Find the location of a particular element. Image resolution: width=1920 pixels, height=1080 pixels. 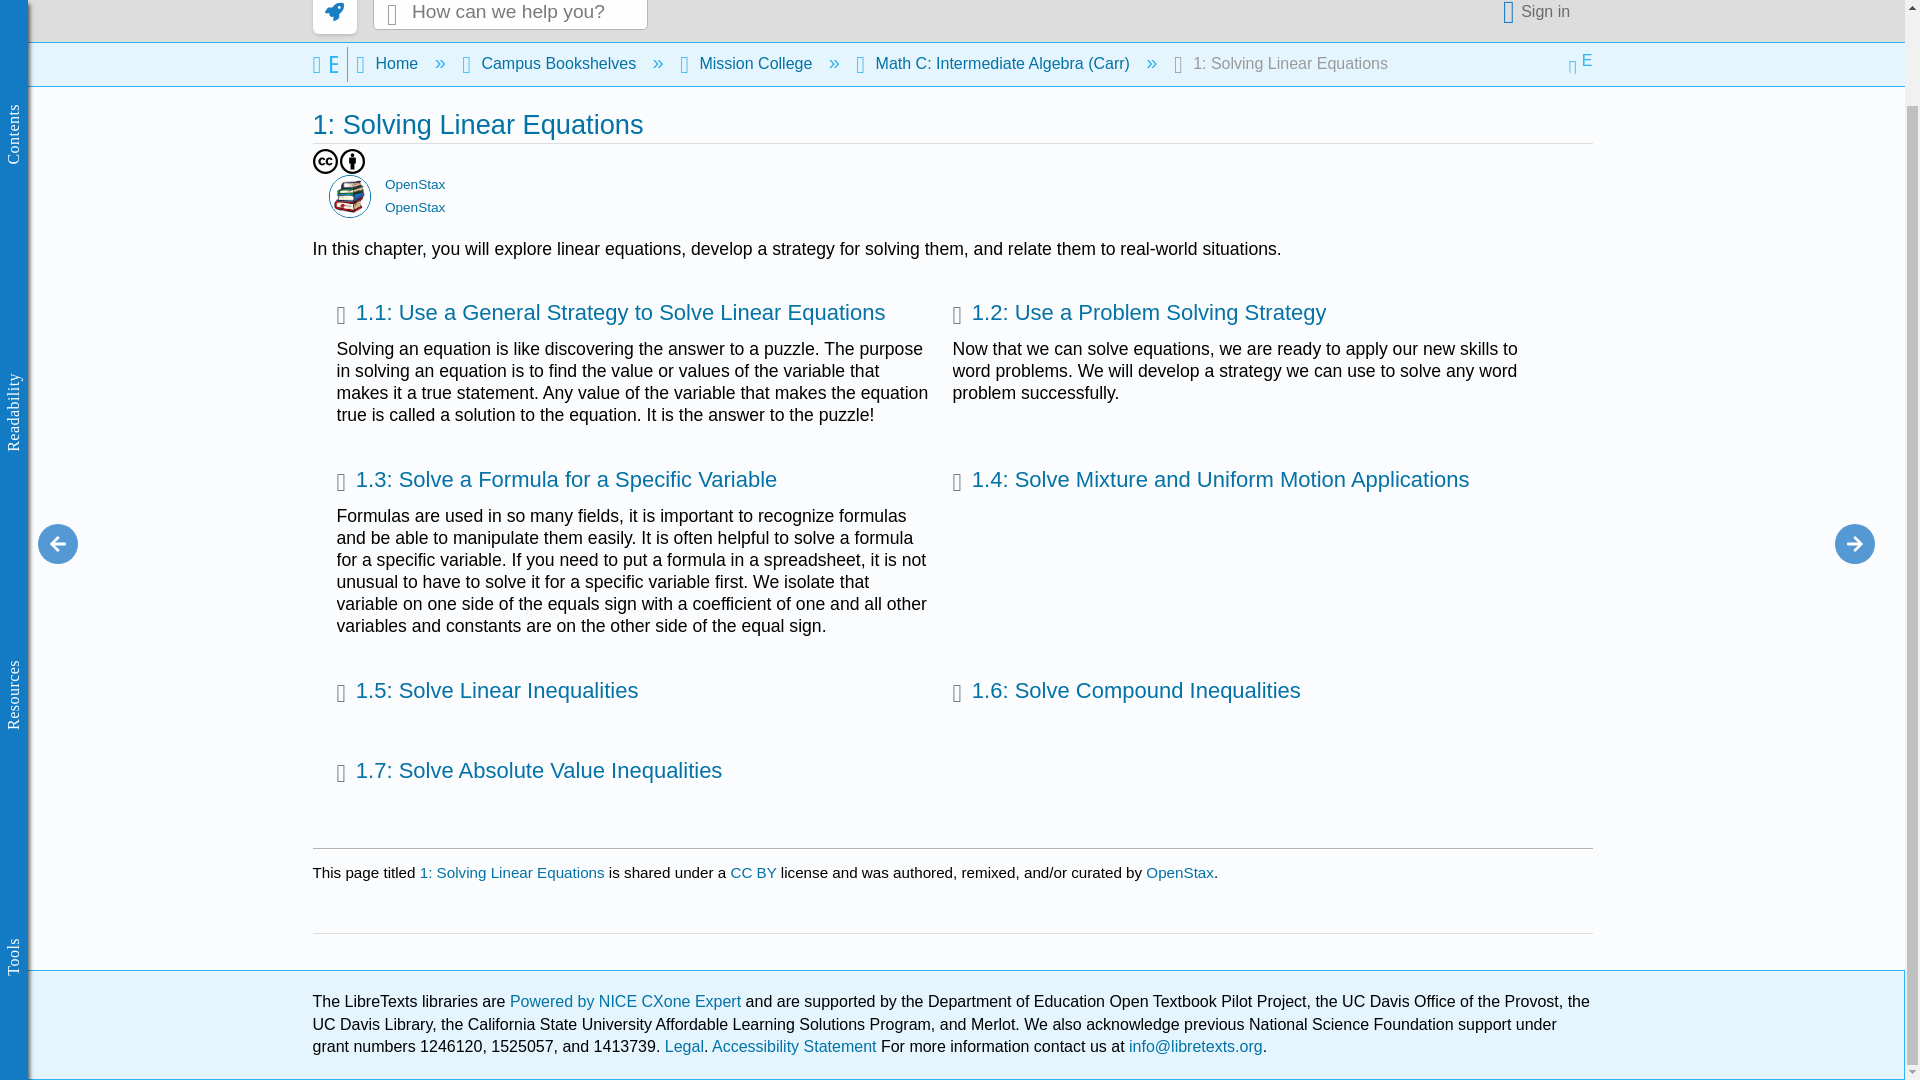

1.1: Use a General Strategy to Solve Linear Equations is located at coordinates (610, 315).